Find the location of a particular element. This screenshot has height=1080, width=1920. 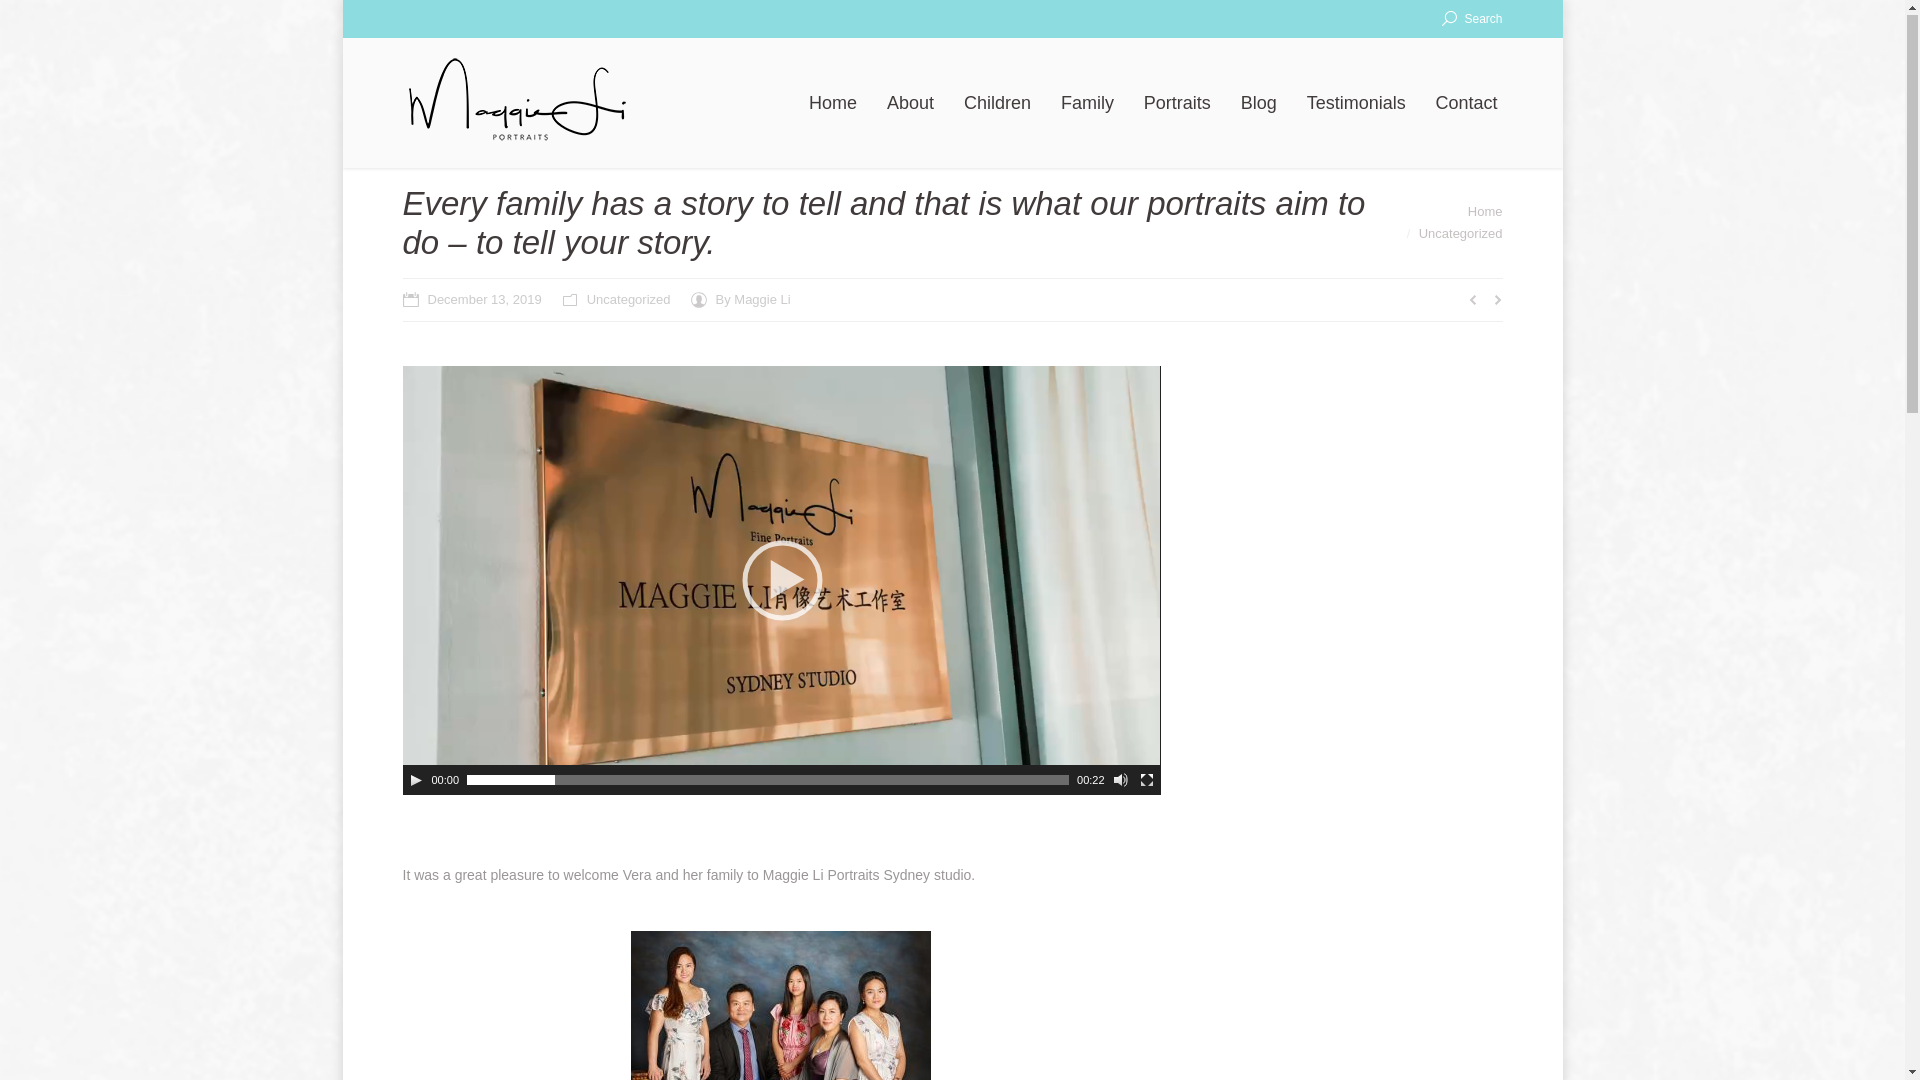

Search is located at coordinates (1472, 20).